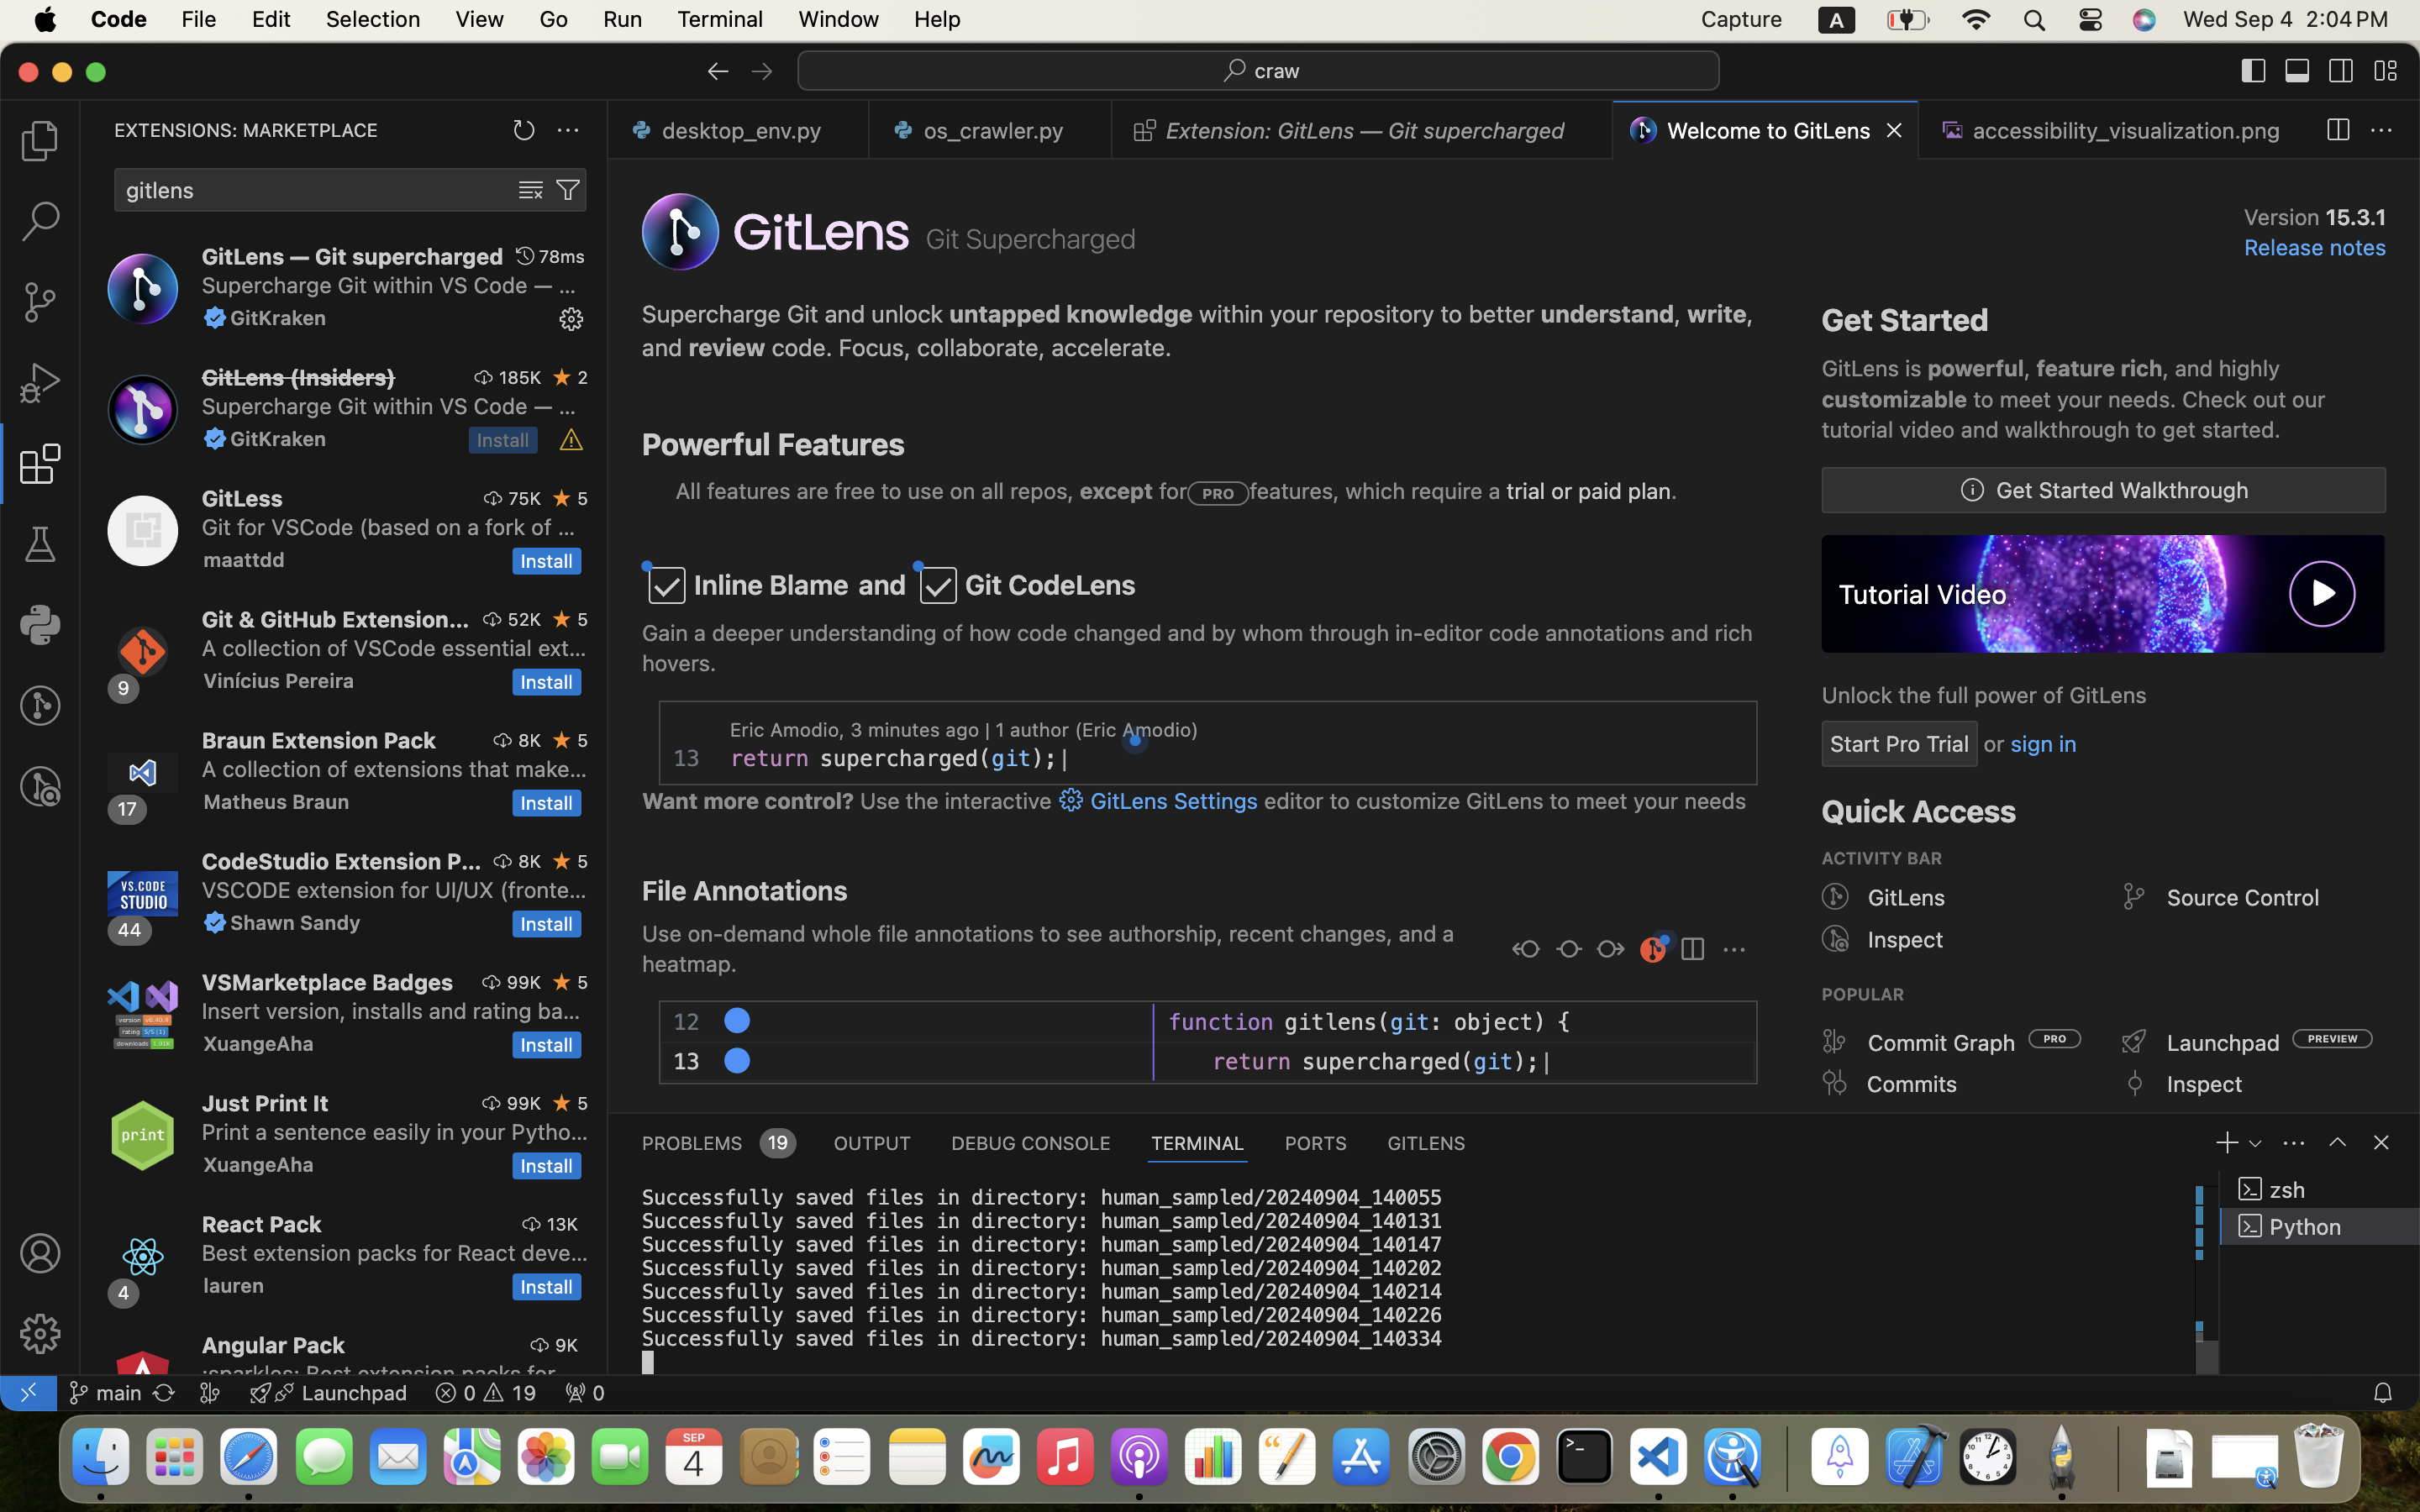  I want to click on and, so click(883, 585).